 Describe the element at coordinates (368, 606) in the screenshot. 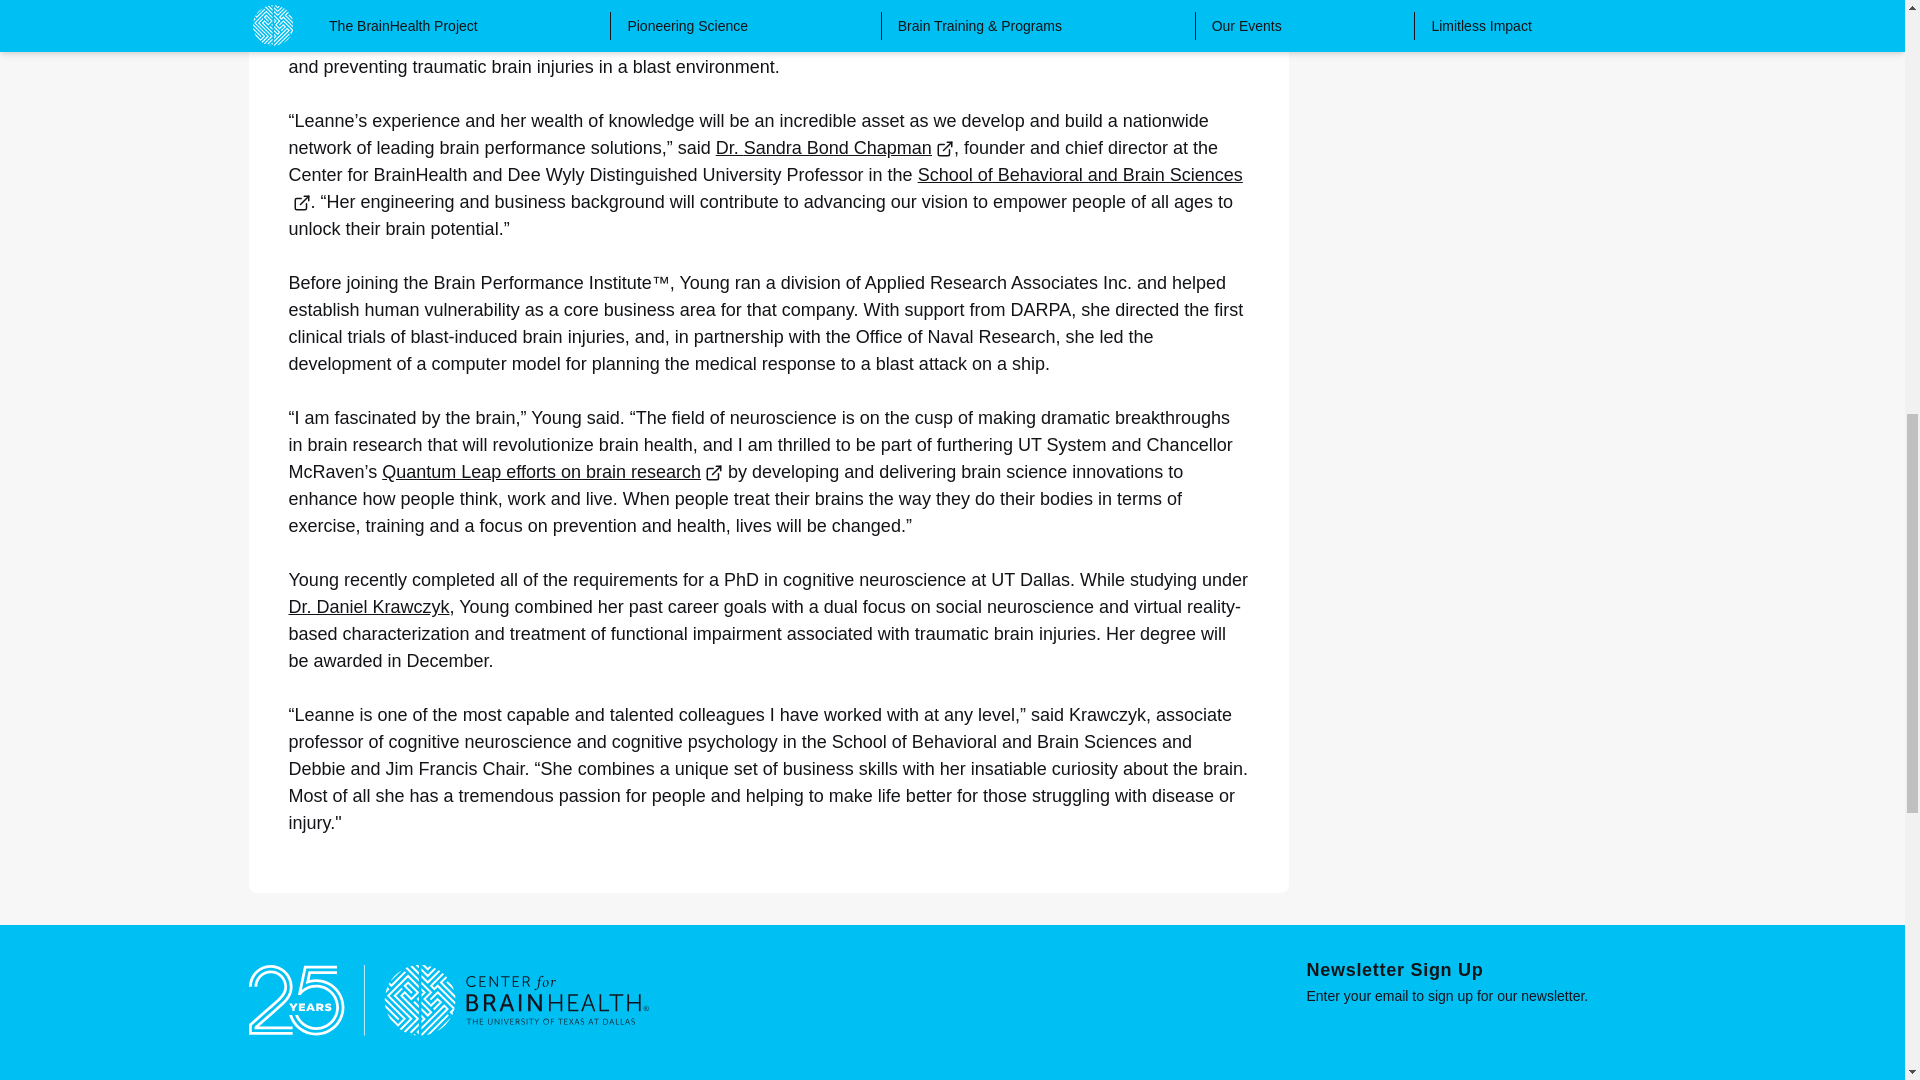

I see `Dr. Daniel Krawczyk` at that location.